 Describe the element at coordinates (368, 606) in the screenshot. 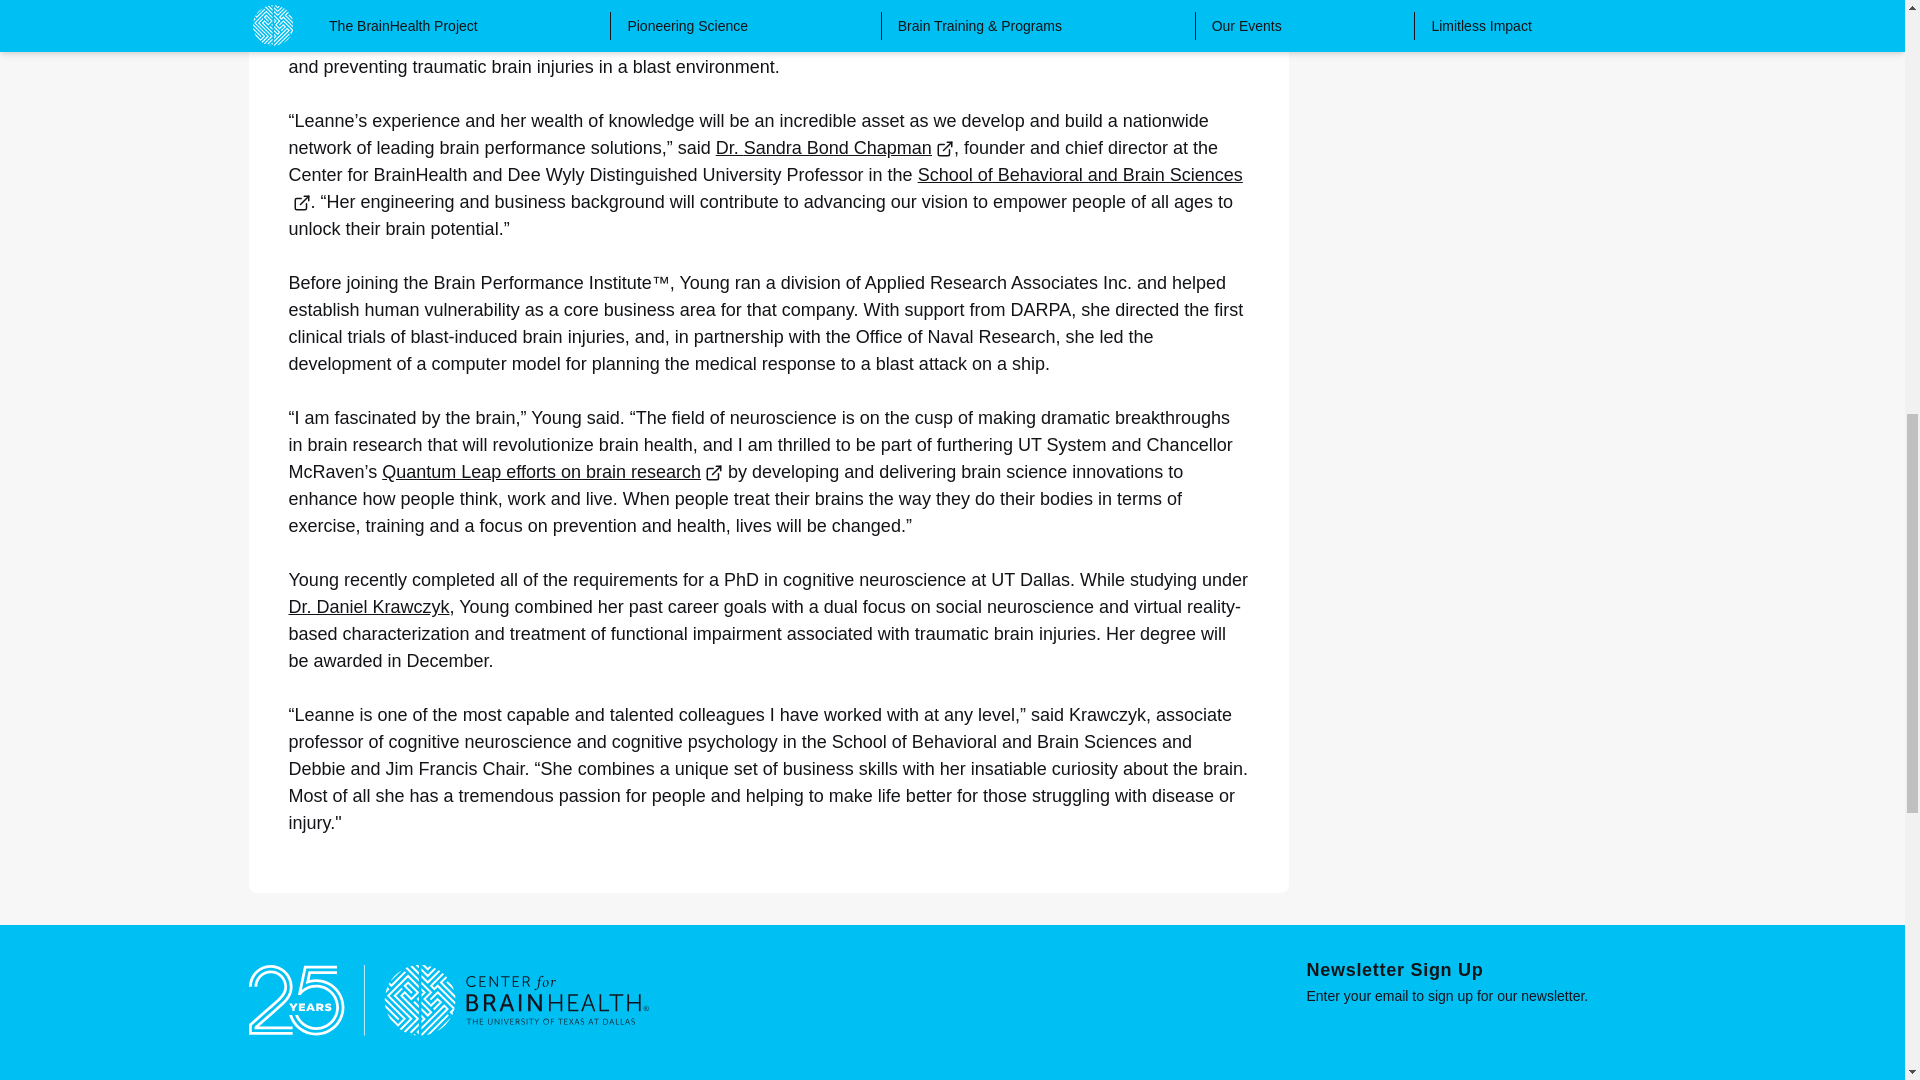

I see `Dr. Daniel Krawczyk` at that location.